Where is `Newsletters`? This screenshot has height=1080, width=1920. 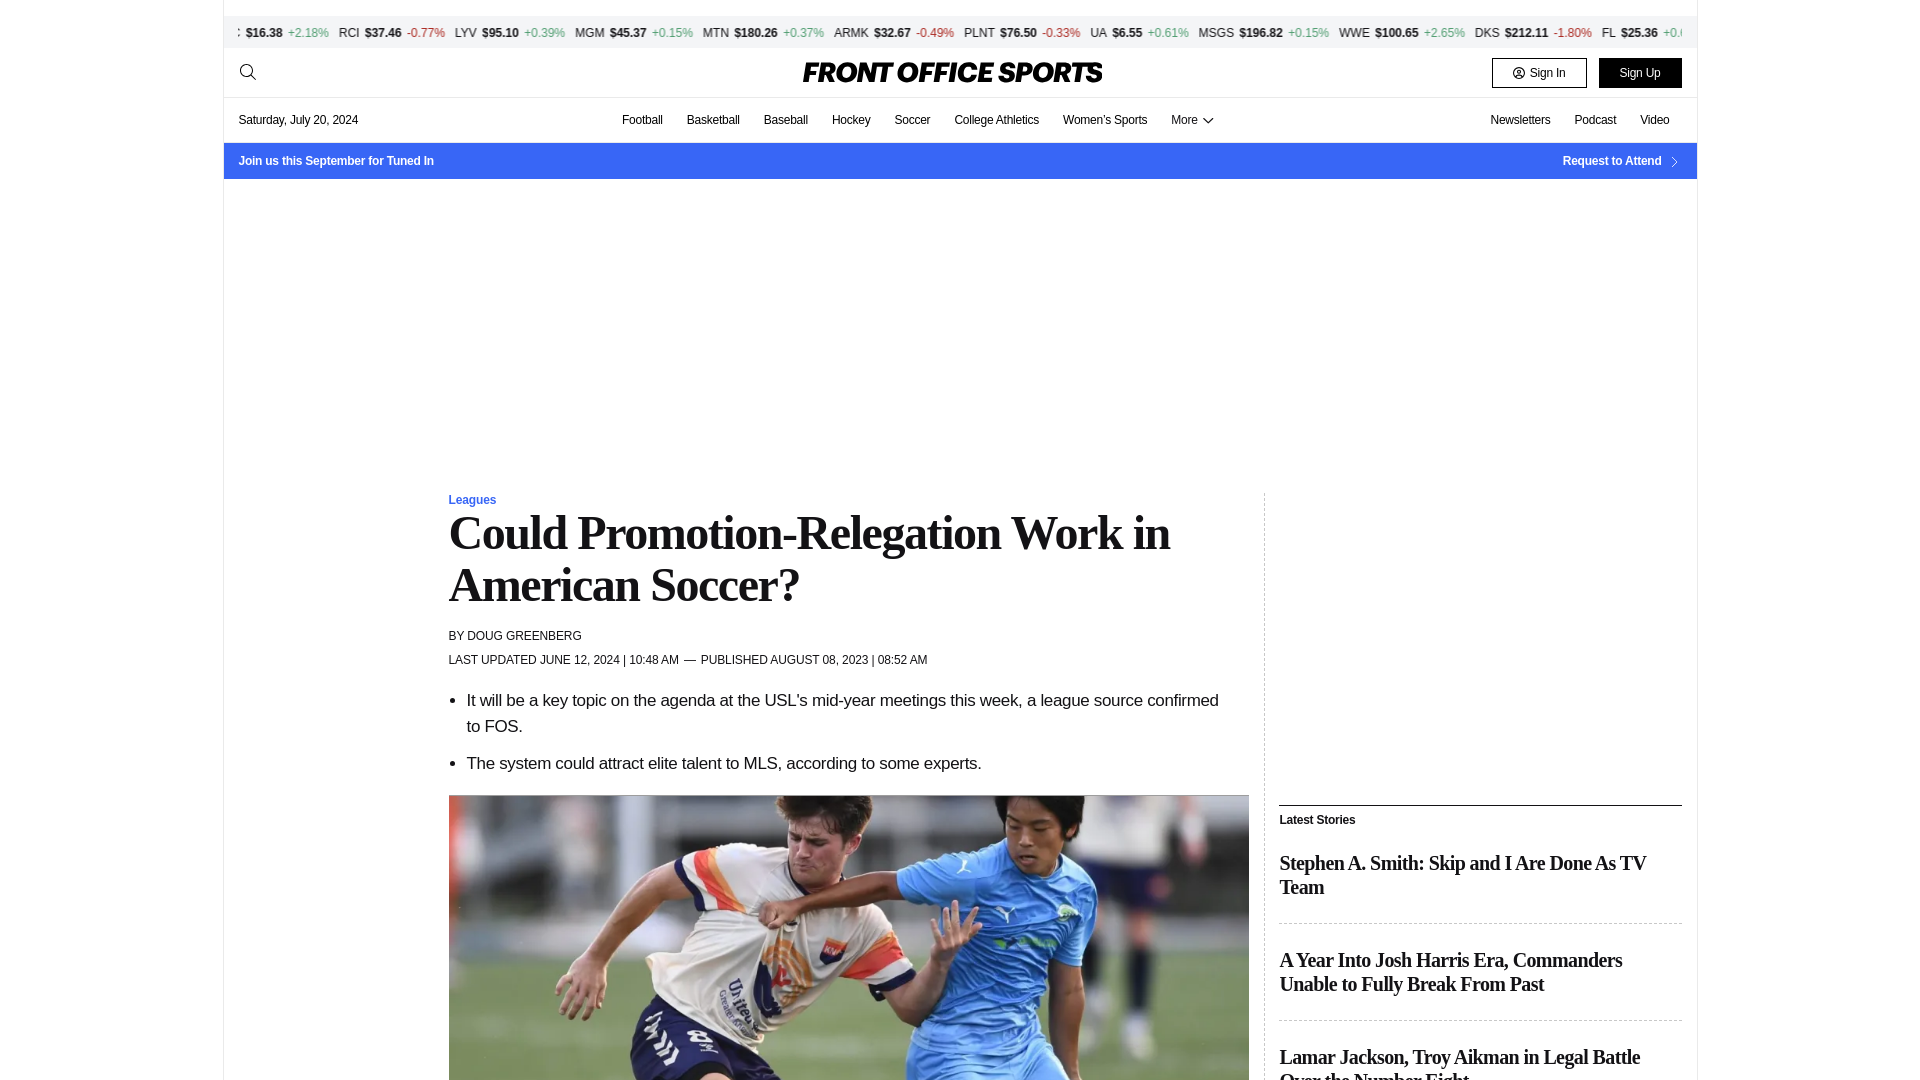
Newsletters is located at coordinates (1520, 120).